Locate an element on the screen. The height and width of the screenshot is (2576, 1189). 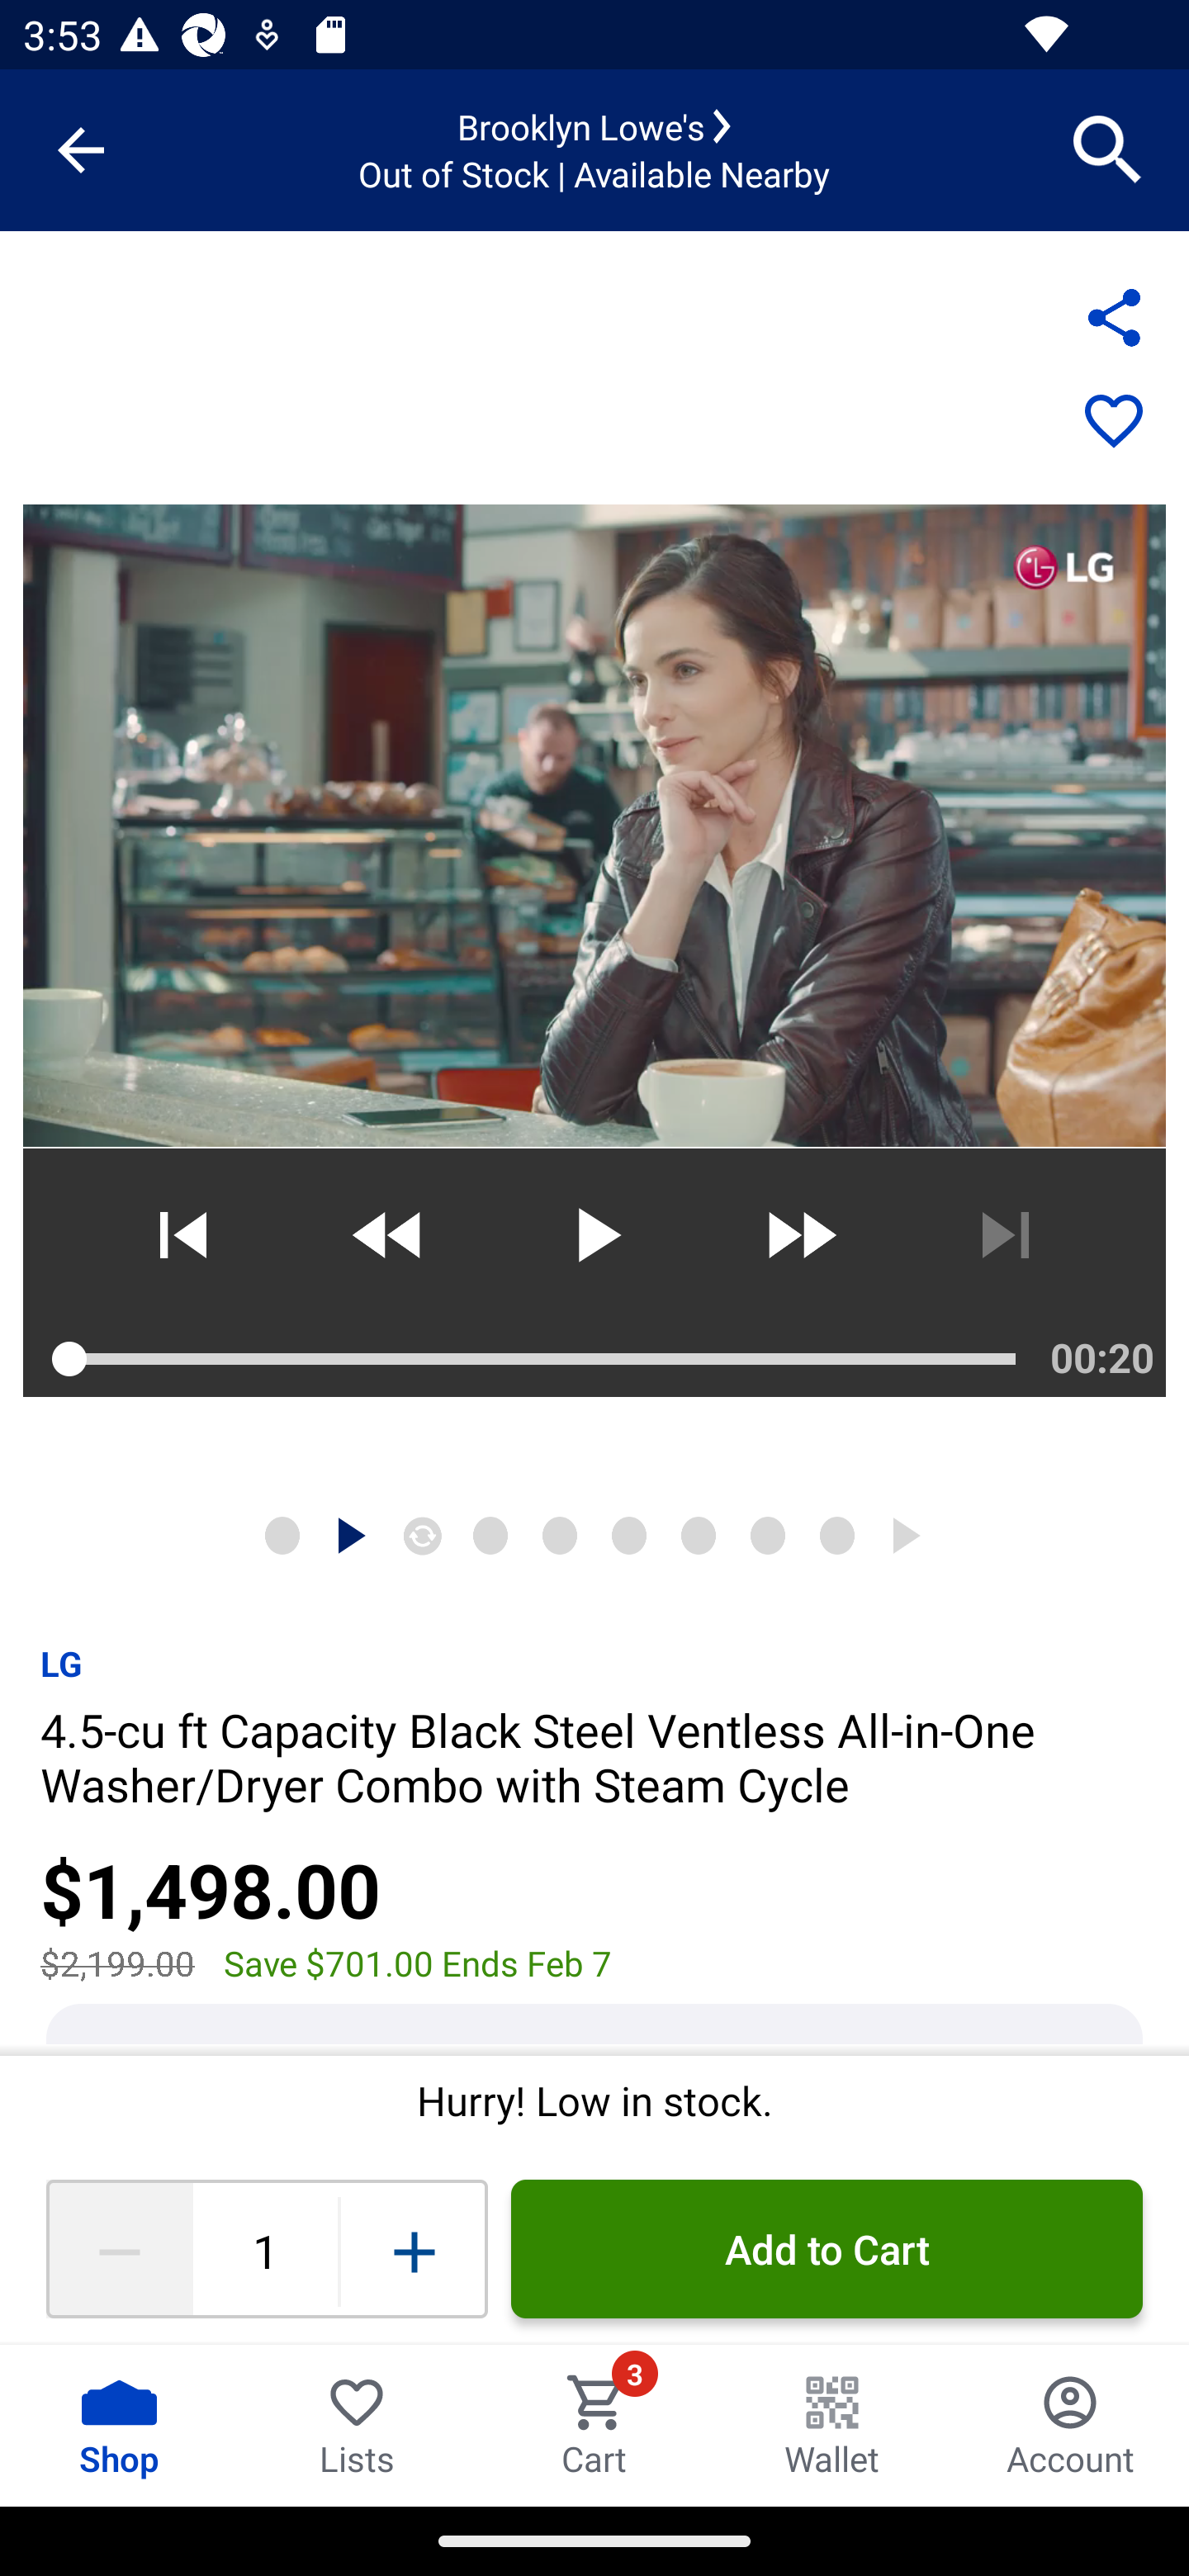
Fast forward is located at coordinates (799, 1235).